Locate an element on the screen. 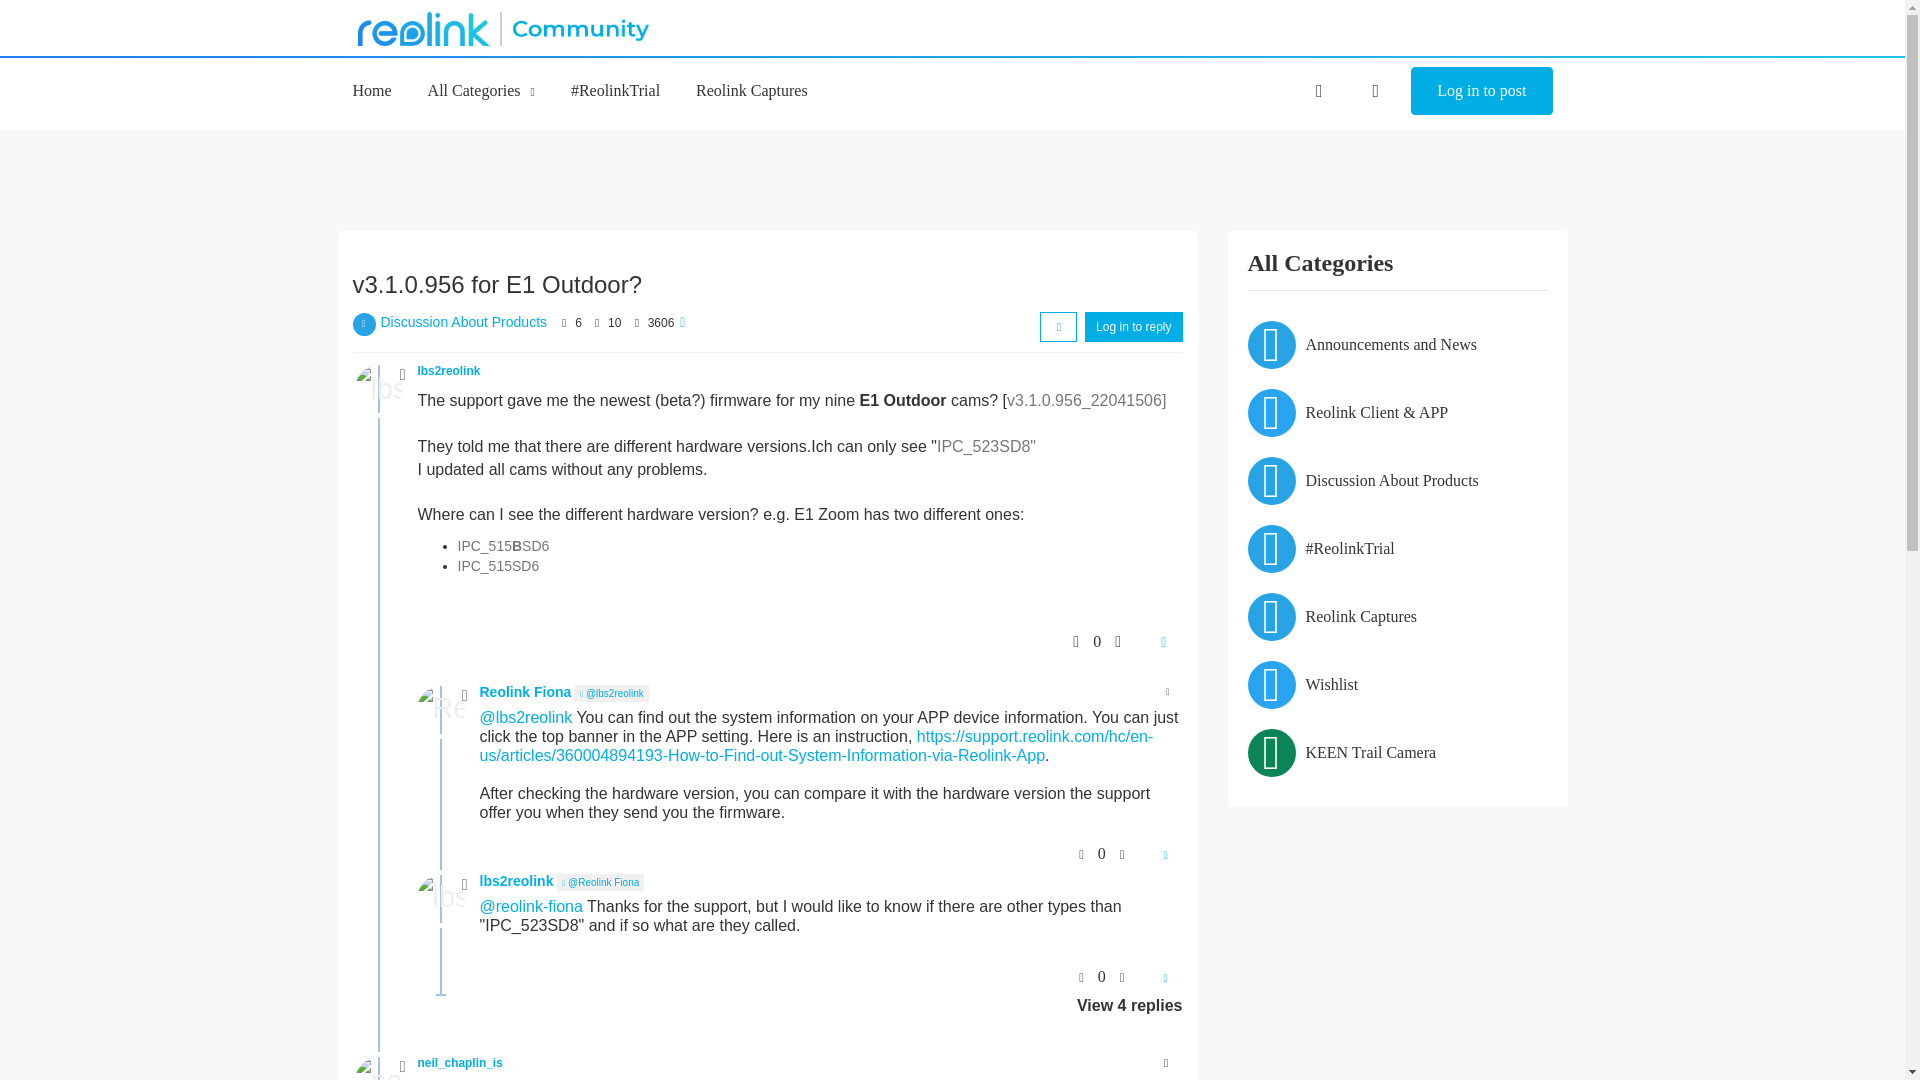 The width and height of the screenshot is (1920, 1080). All Categories is located at coordinates (482, 90).